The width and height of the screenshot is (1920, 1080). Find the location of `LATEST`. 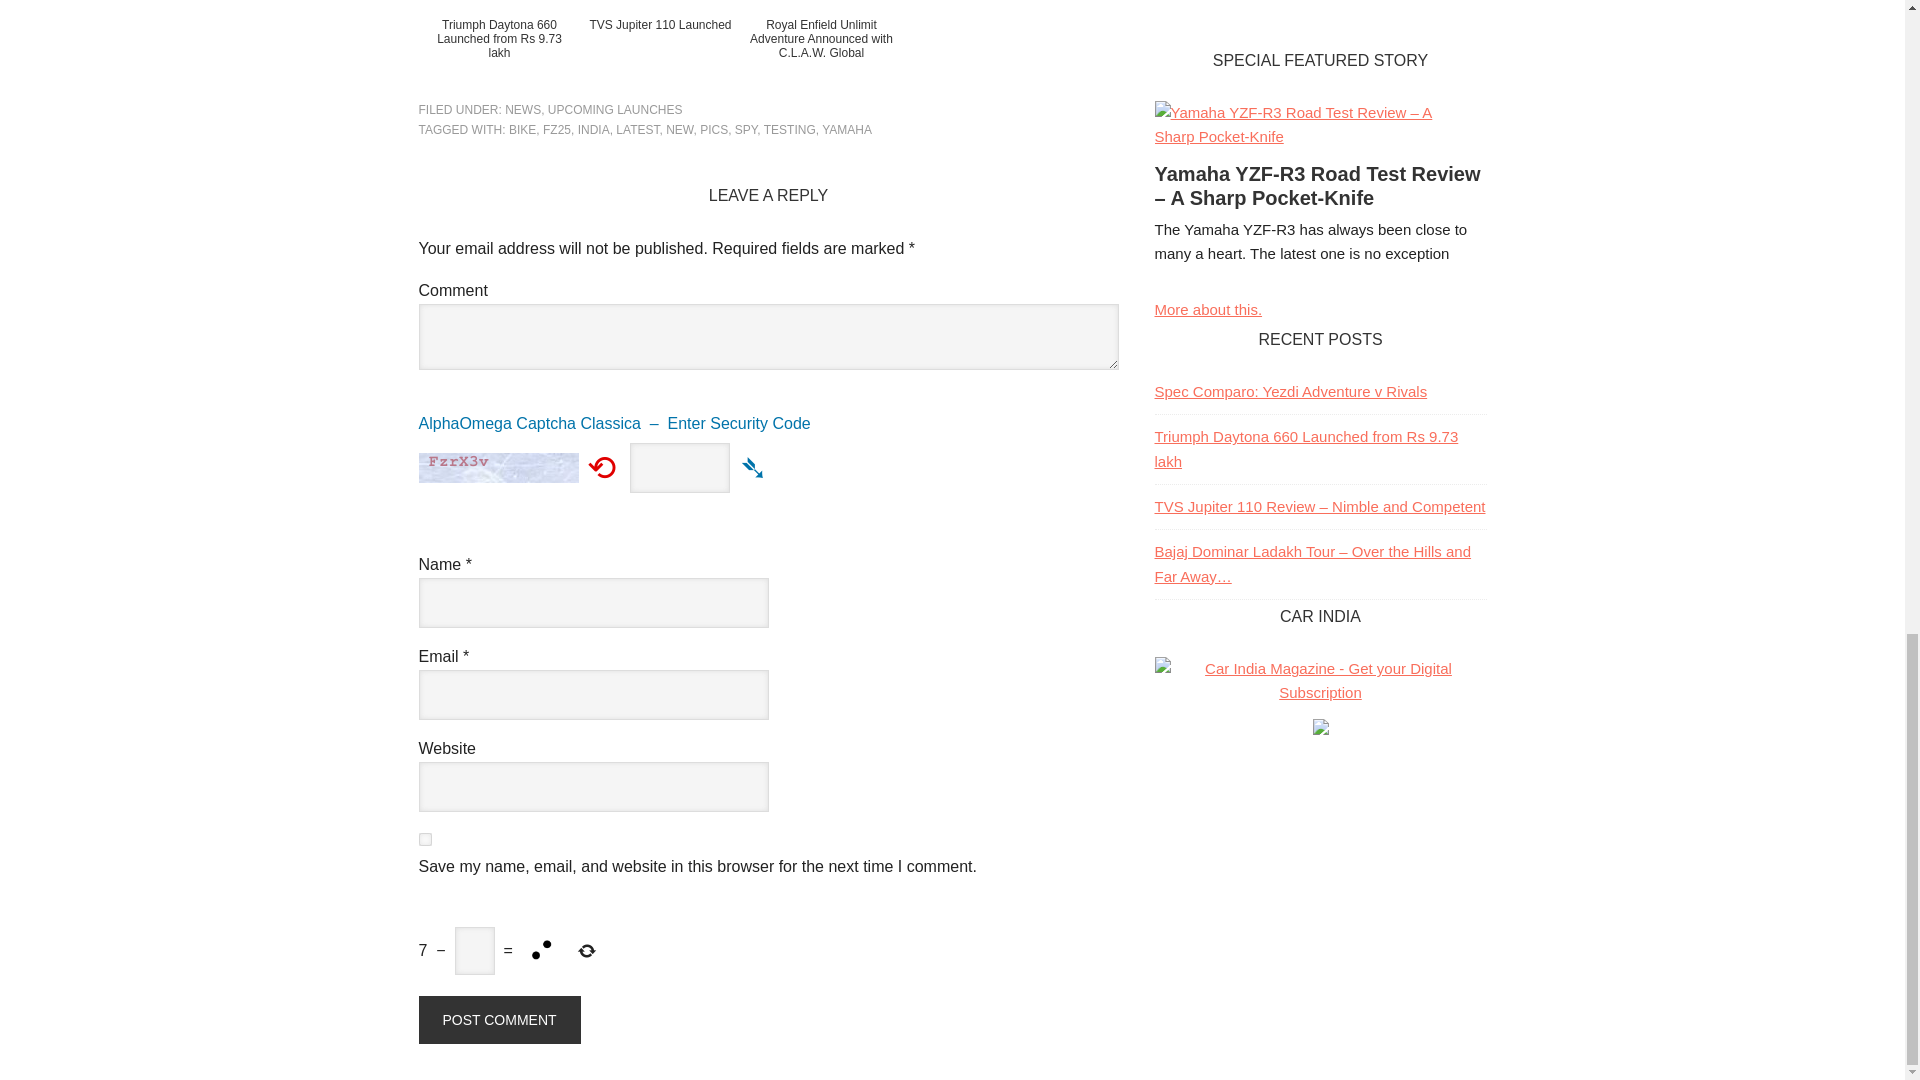

LATEST is located at coordinates (637, 130).